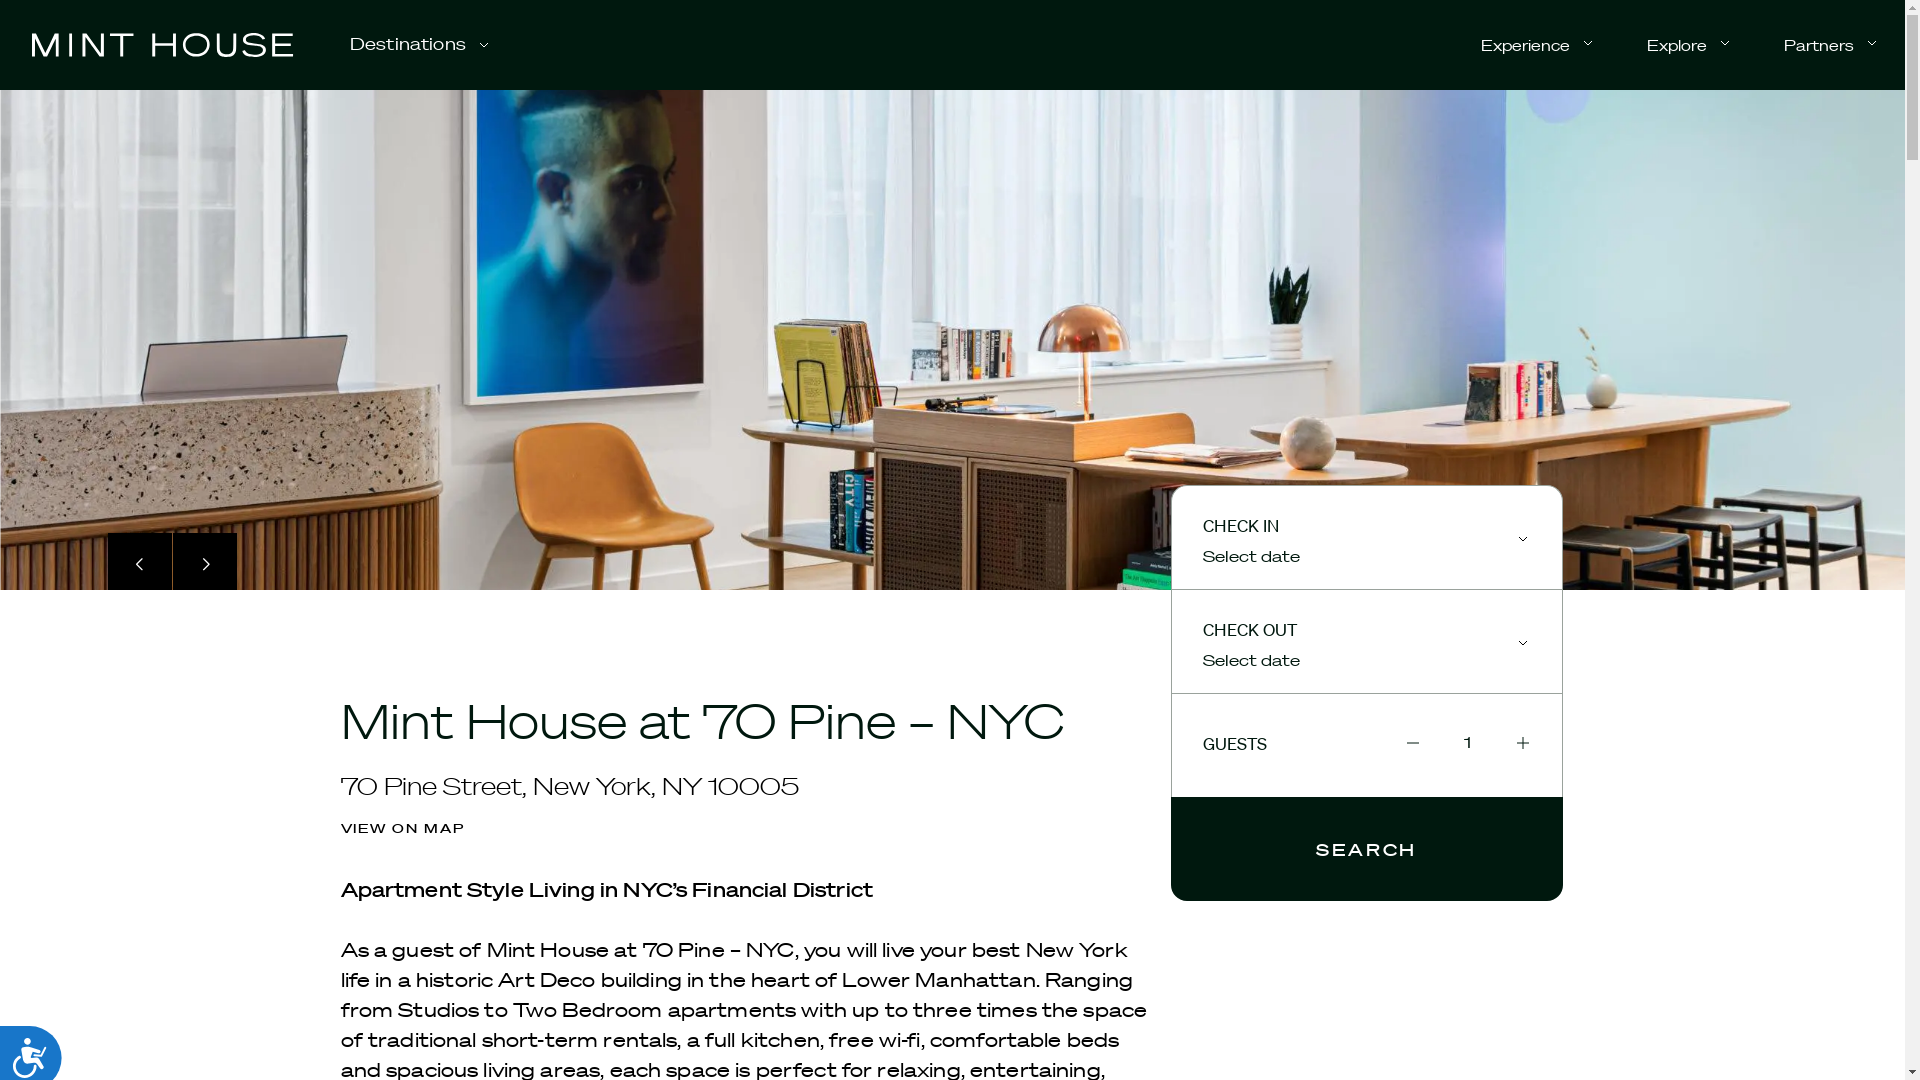 The image size is (1920, 1080). Describe the element at coordinates (1689, 44) in the screenshot. I see `Explore` at that location.